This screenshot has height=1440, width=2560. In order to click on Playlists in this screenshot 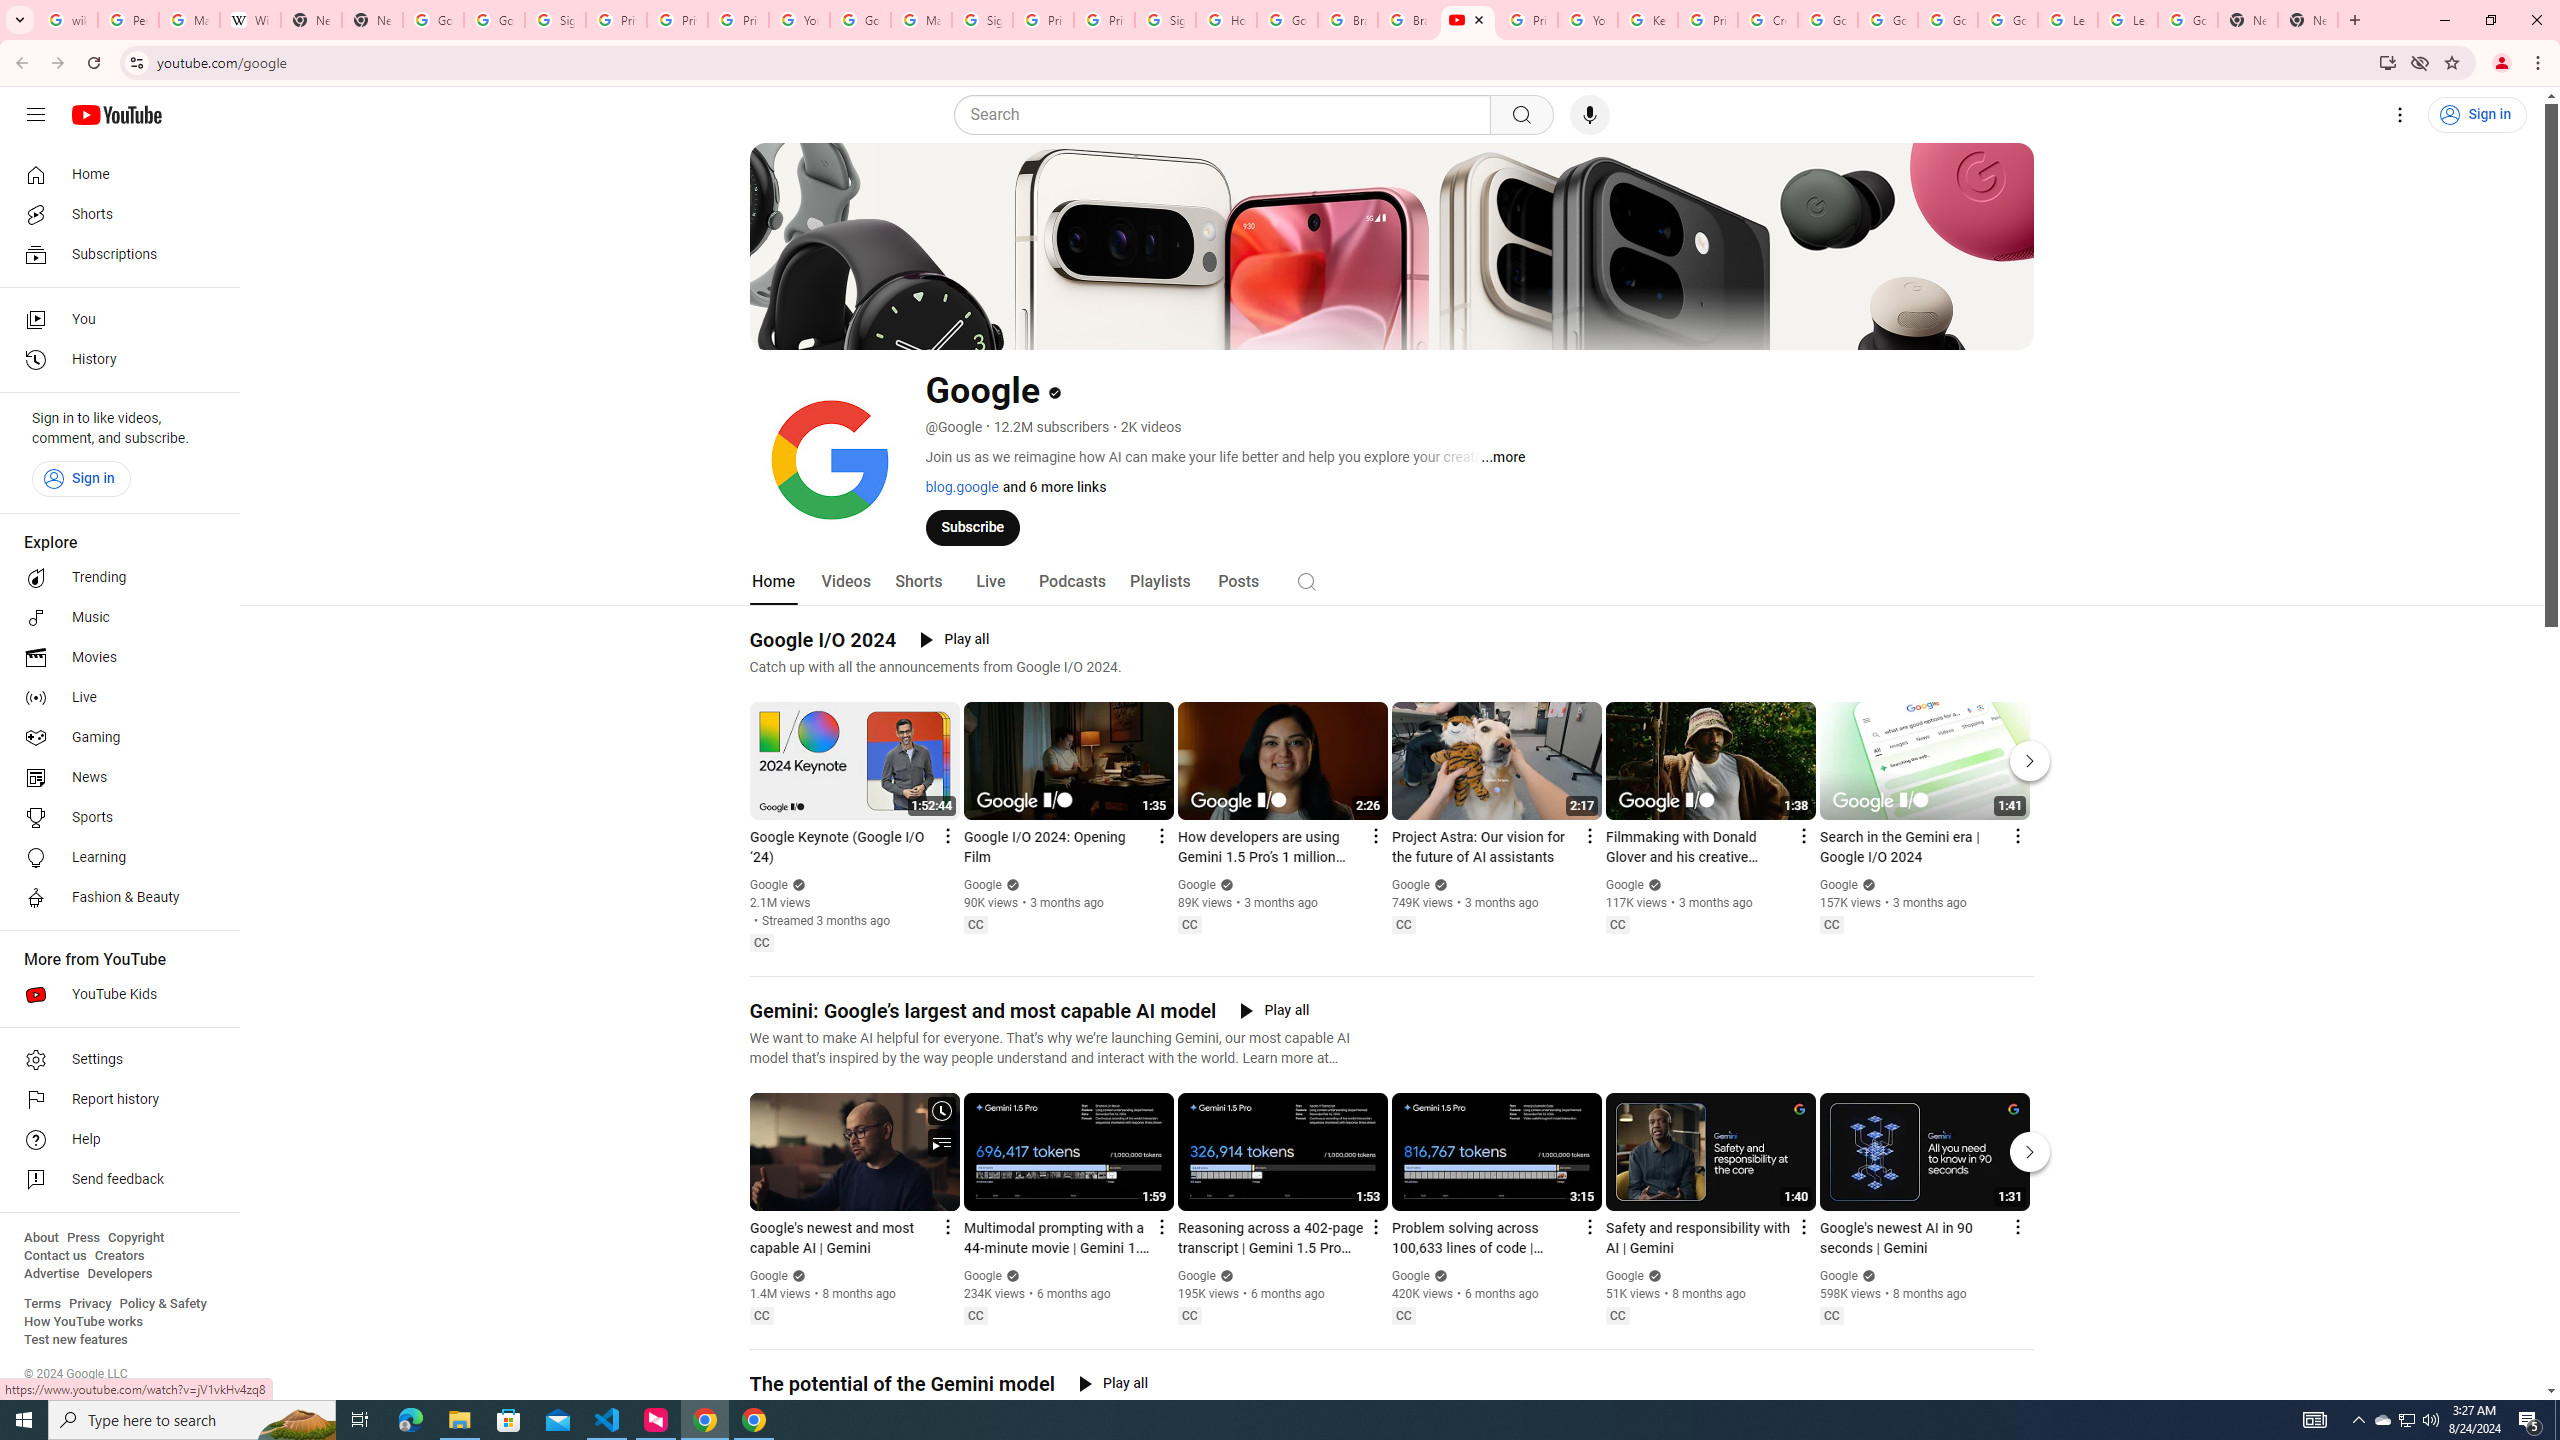, I will do `click(1159, 582)`.